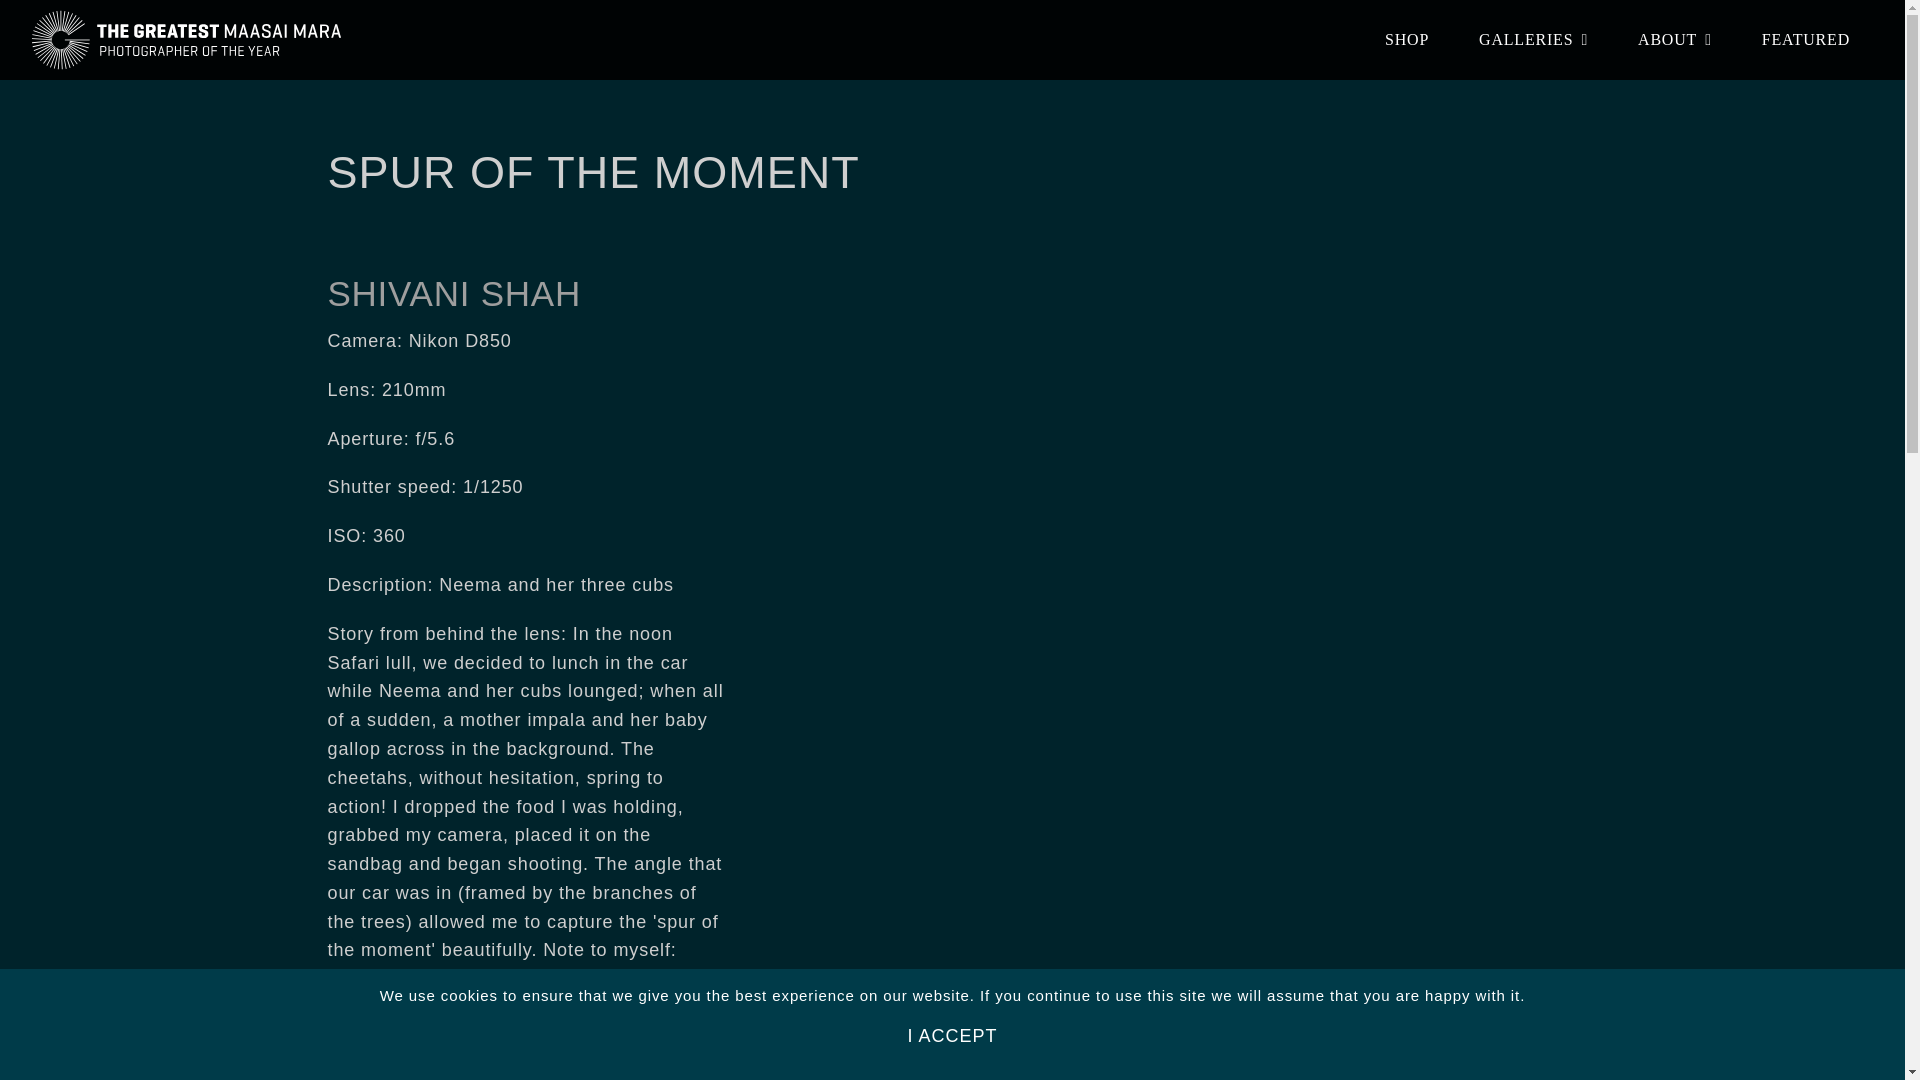 This screenshot has height=1080, width=1920. I want to click on GALLERIES, so click(1532, 40).